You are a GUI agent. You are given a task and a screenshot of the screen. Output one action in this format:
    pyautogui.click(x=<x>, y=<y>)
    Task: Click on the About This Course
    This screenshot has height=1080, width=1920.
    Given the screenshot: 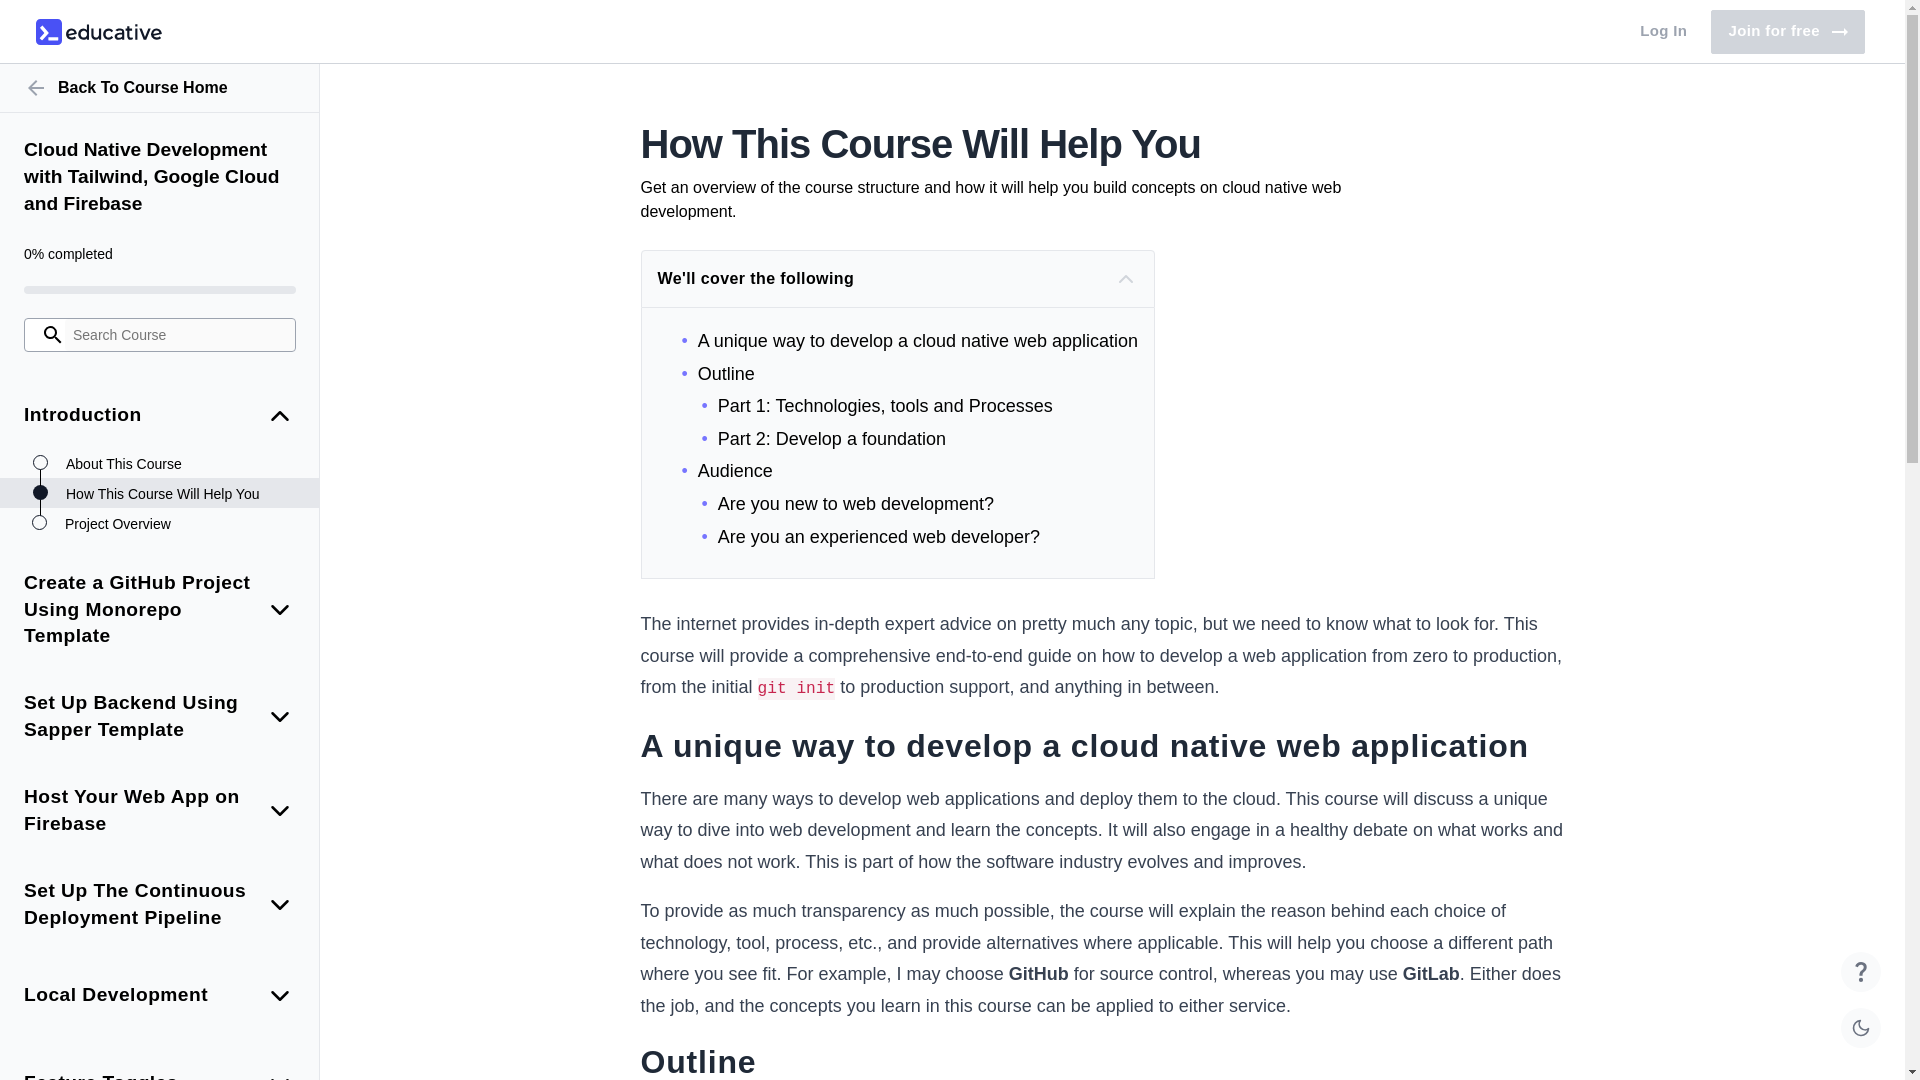 What is the action you would take?
    pyautogui.click(x=182, y=464)
    